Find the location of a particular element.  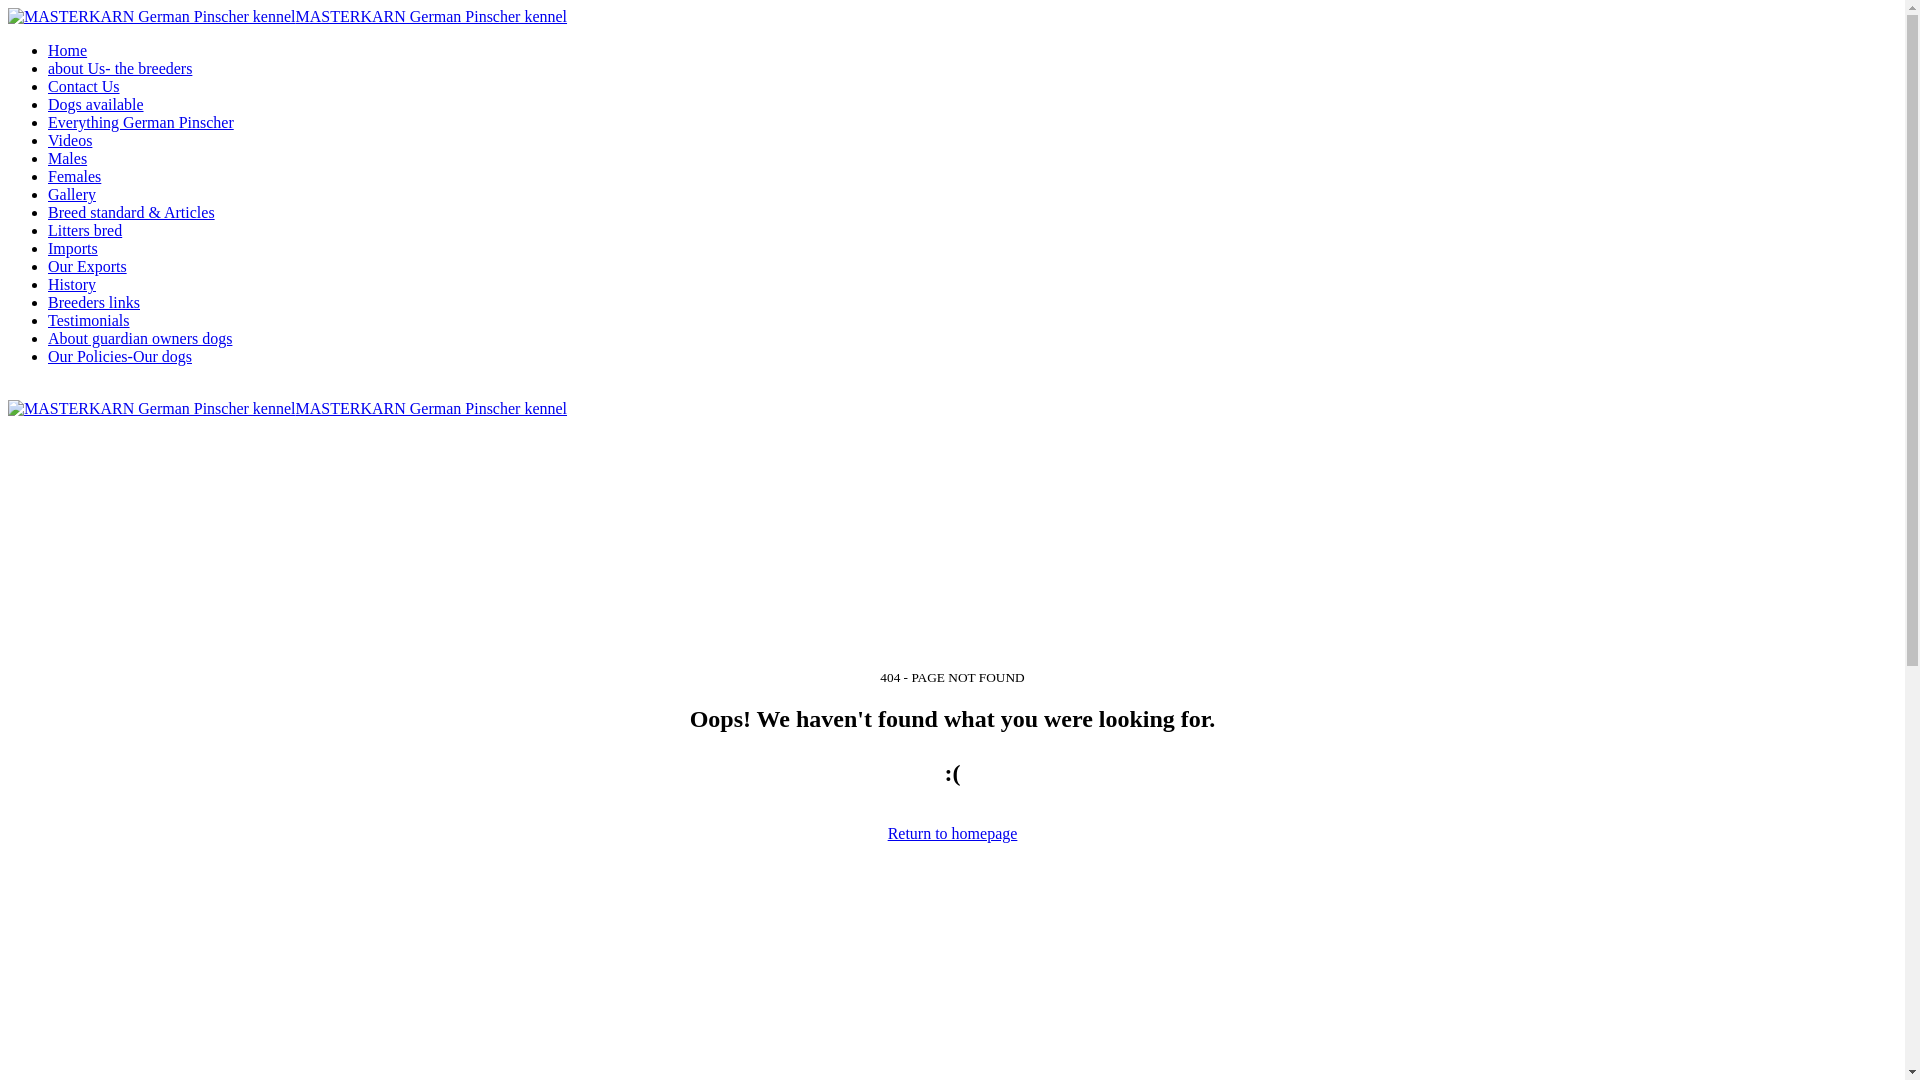

Breeders links is located at coordinates (94, 302).